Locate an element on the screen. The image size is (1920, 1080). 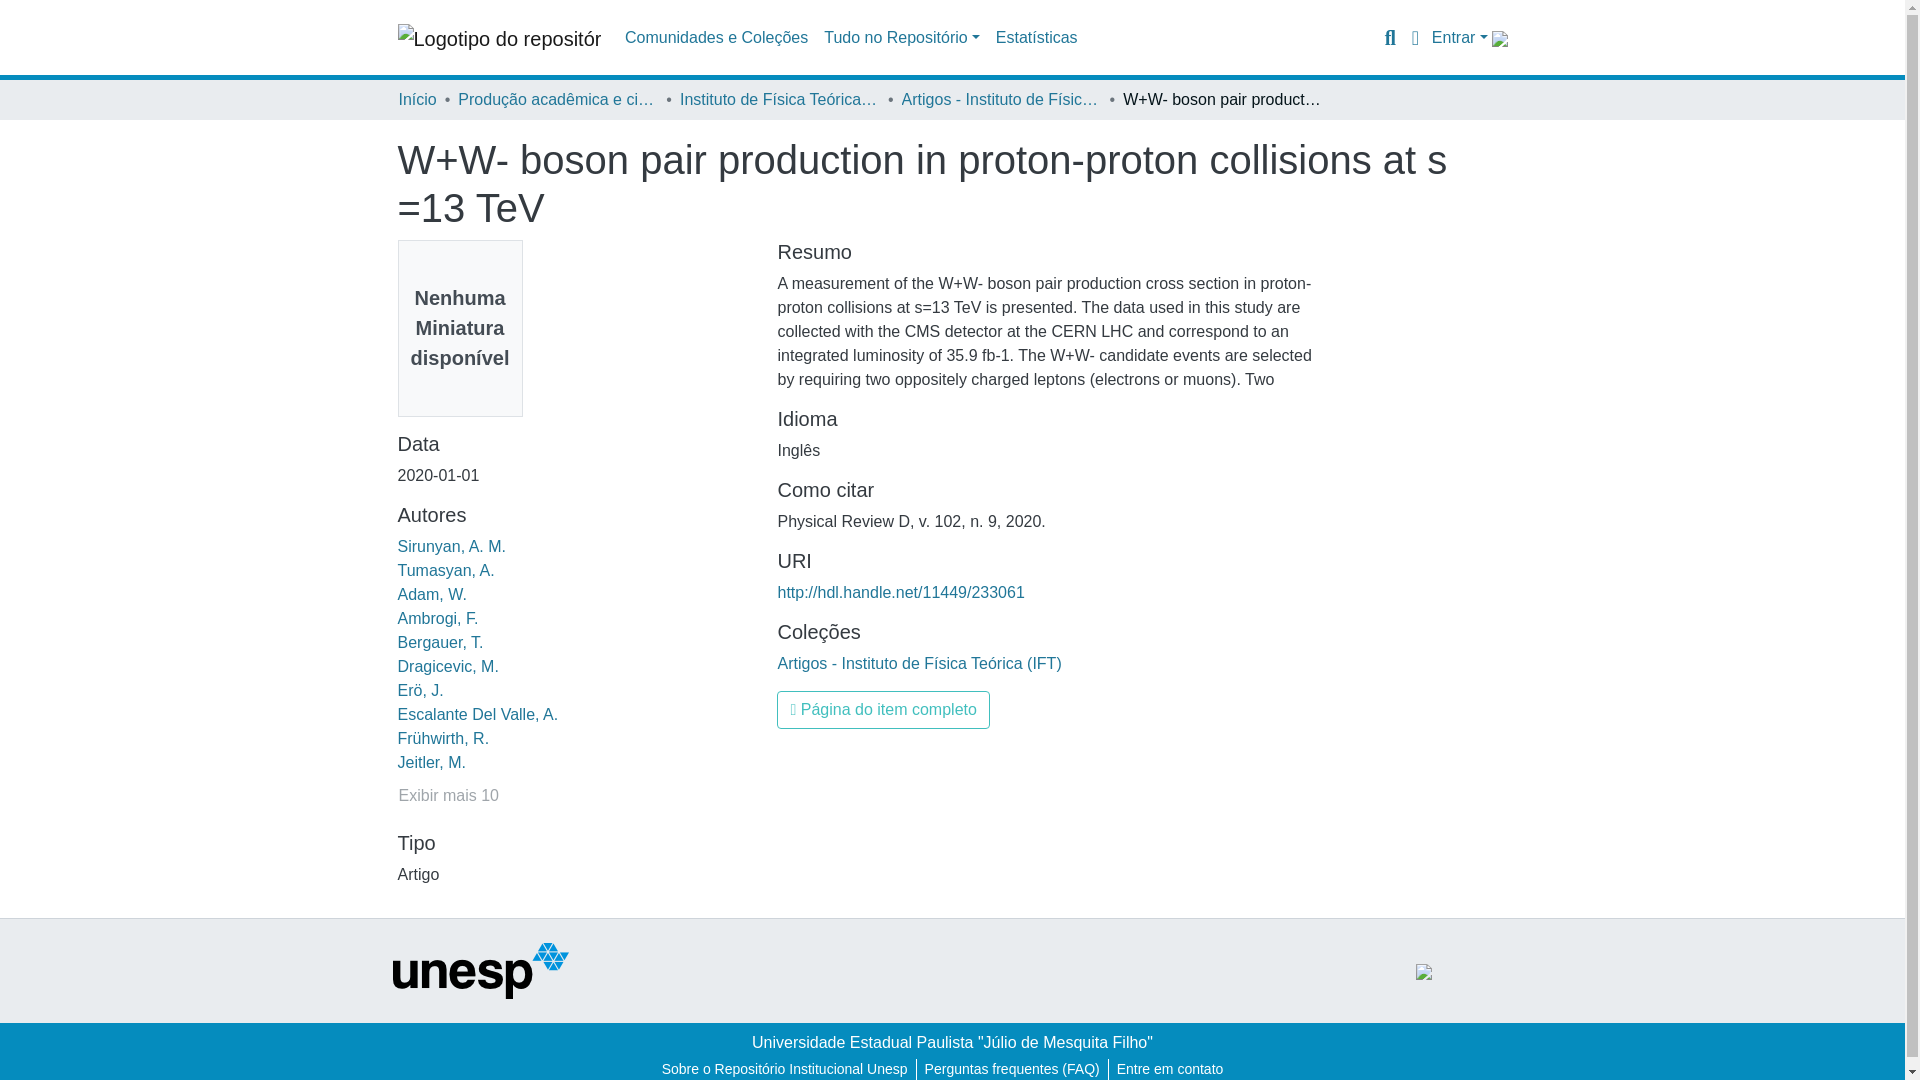
Dragicevic, M. is located at coordinates (448, 666).